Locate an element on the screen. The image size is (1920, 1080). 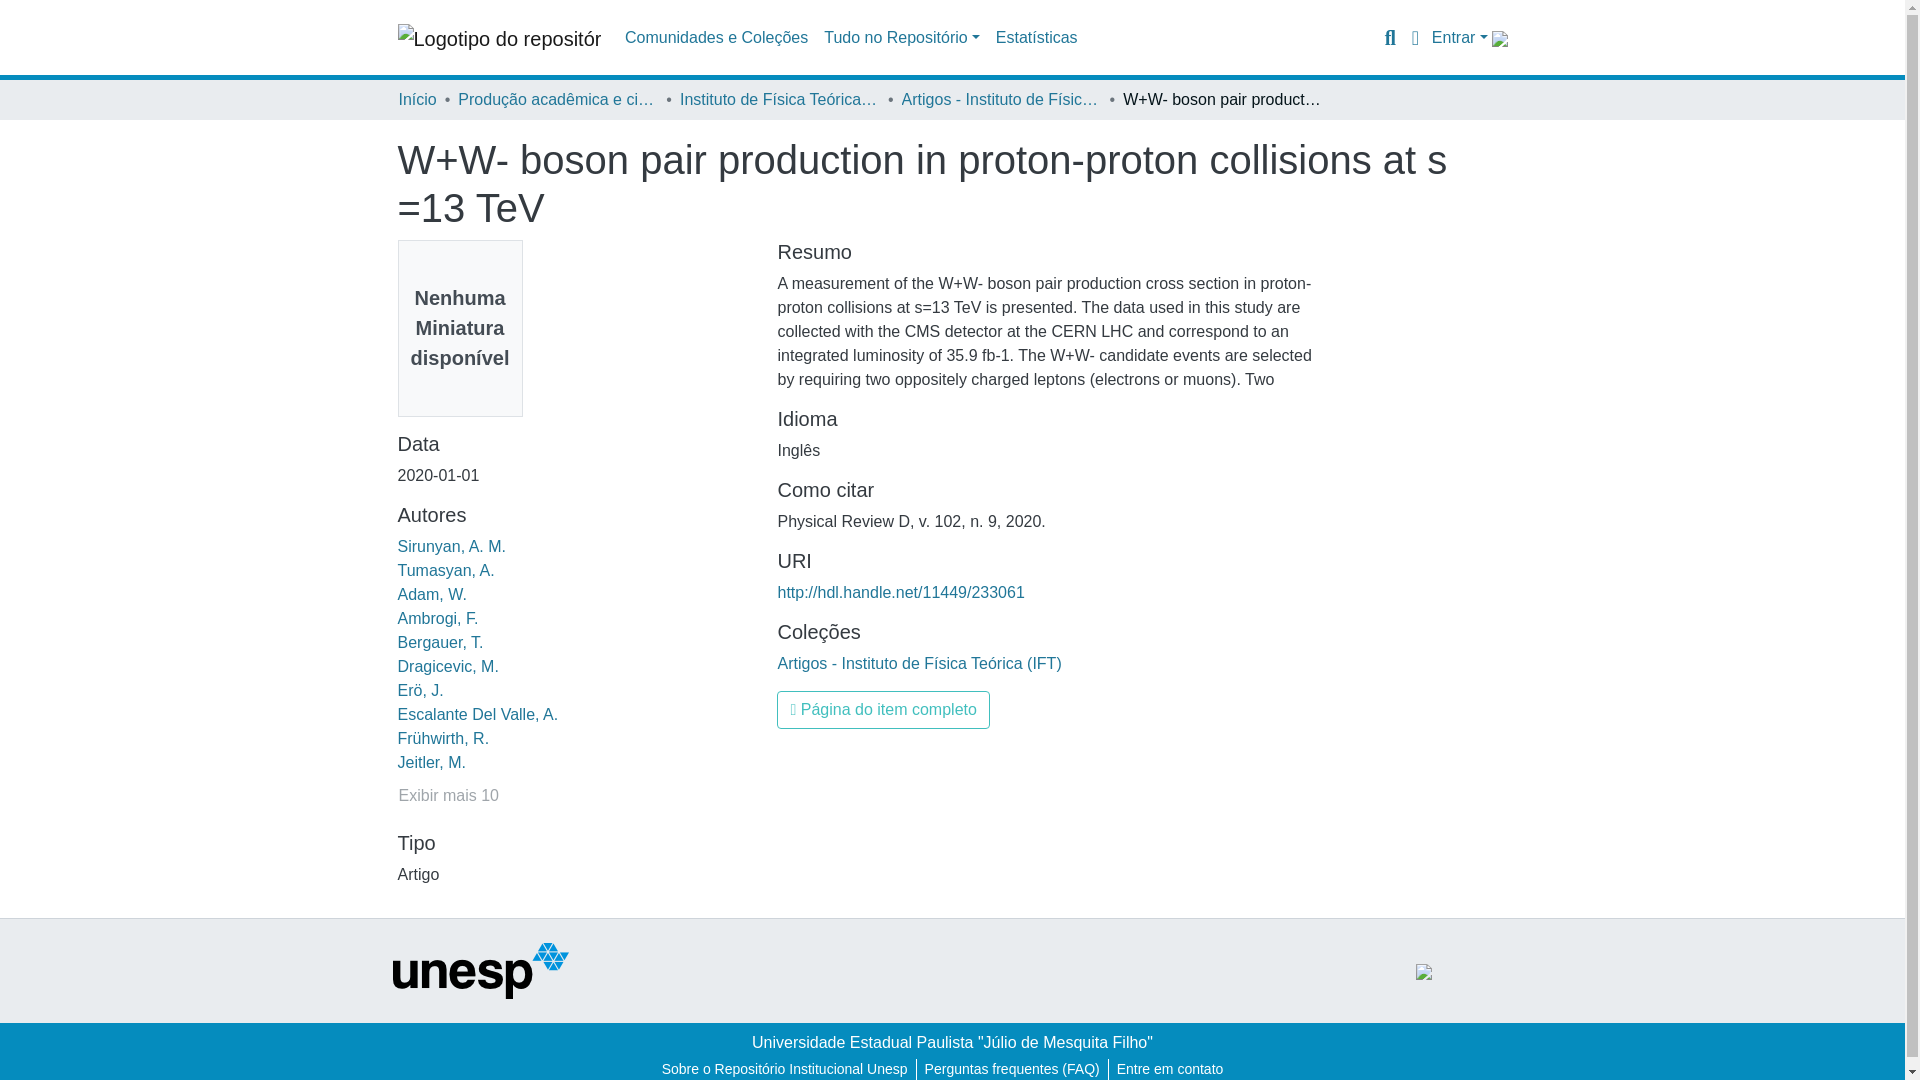
Dragicevic, M. is located at coordinates (448, 666).